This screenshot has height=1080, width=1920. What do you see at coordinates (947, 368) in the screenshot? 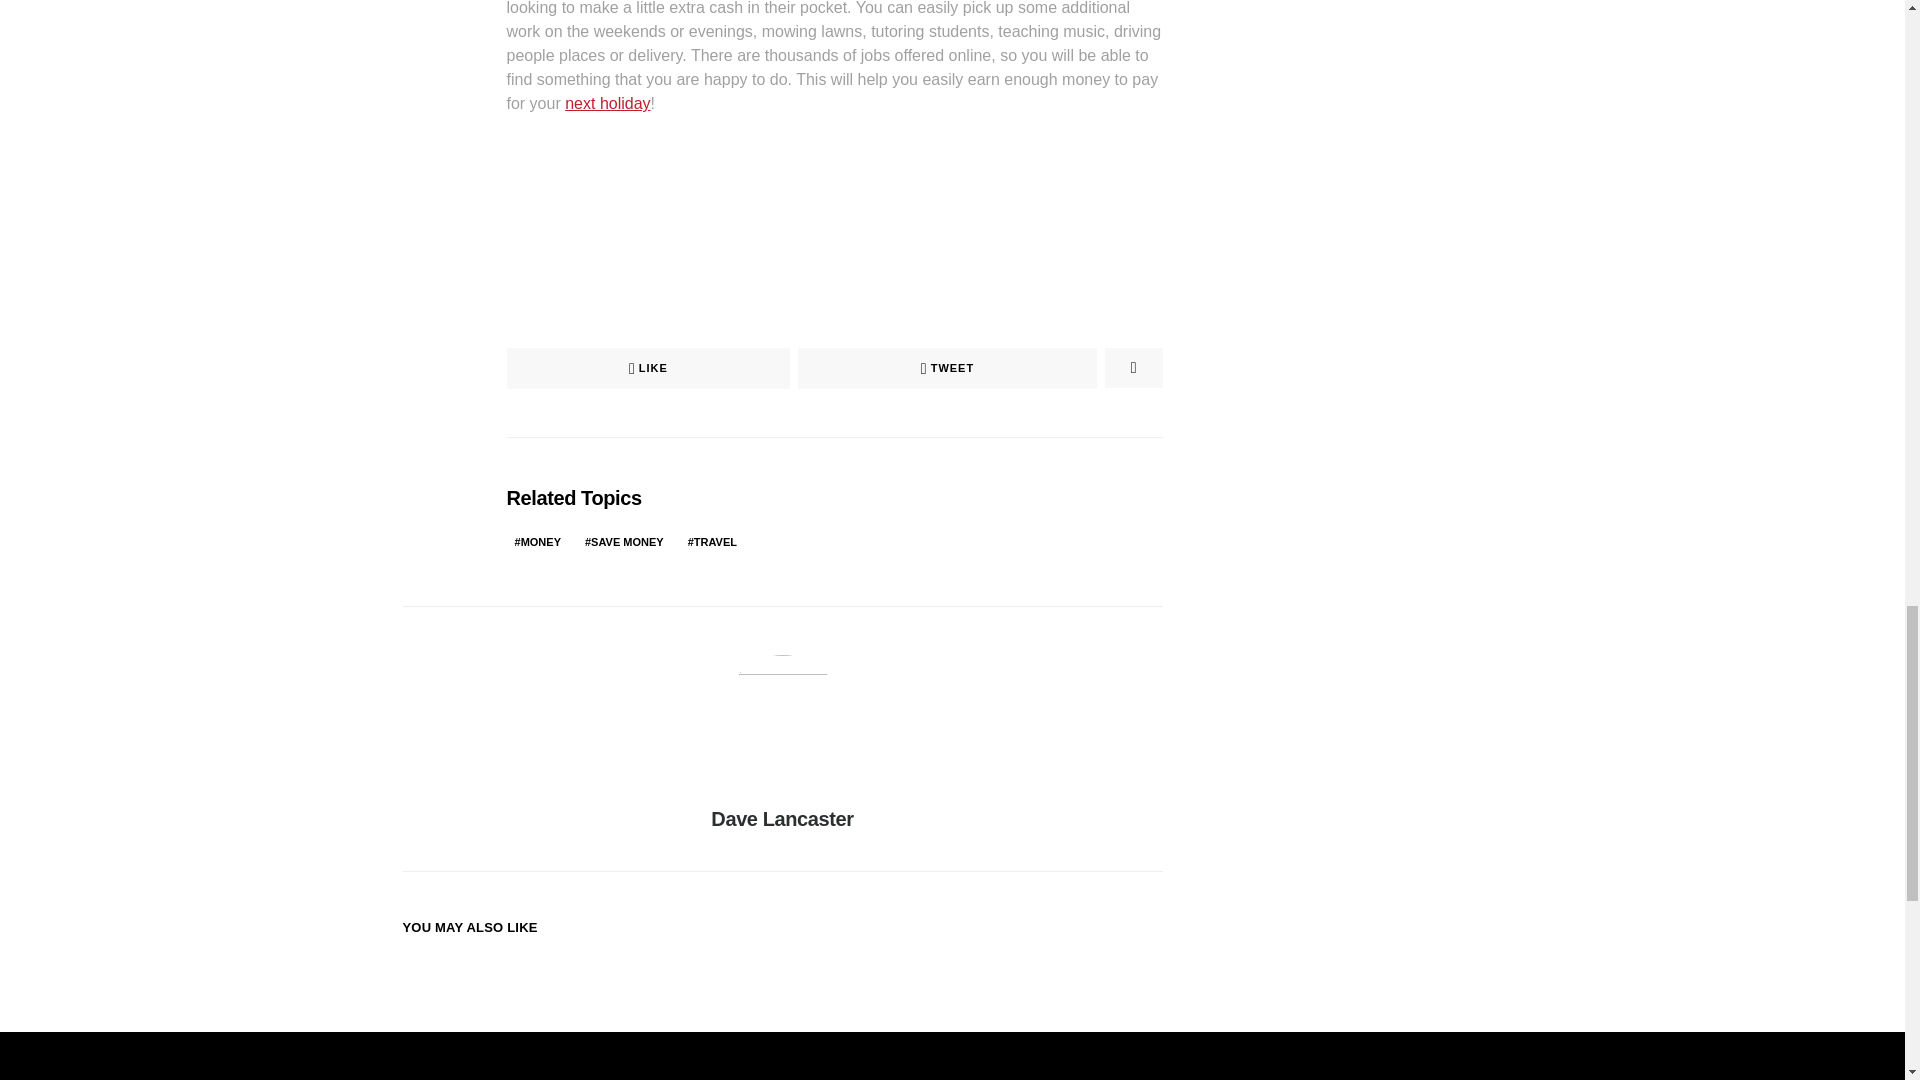
I see `TWEET` at bounding box center [947, 368].